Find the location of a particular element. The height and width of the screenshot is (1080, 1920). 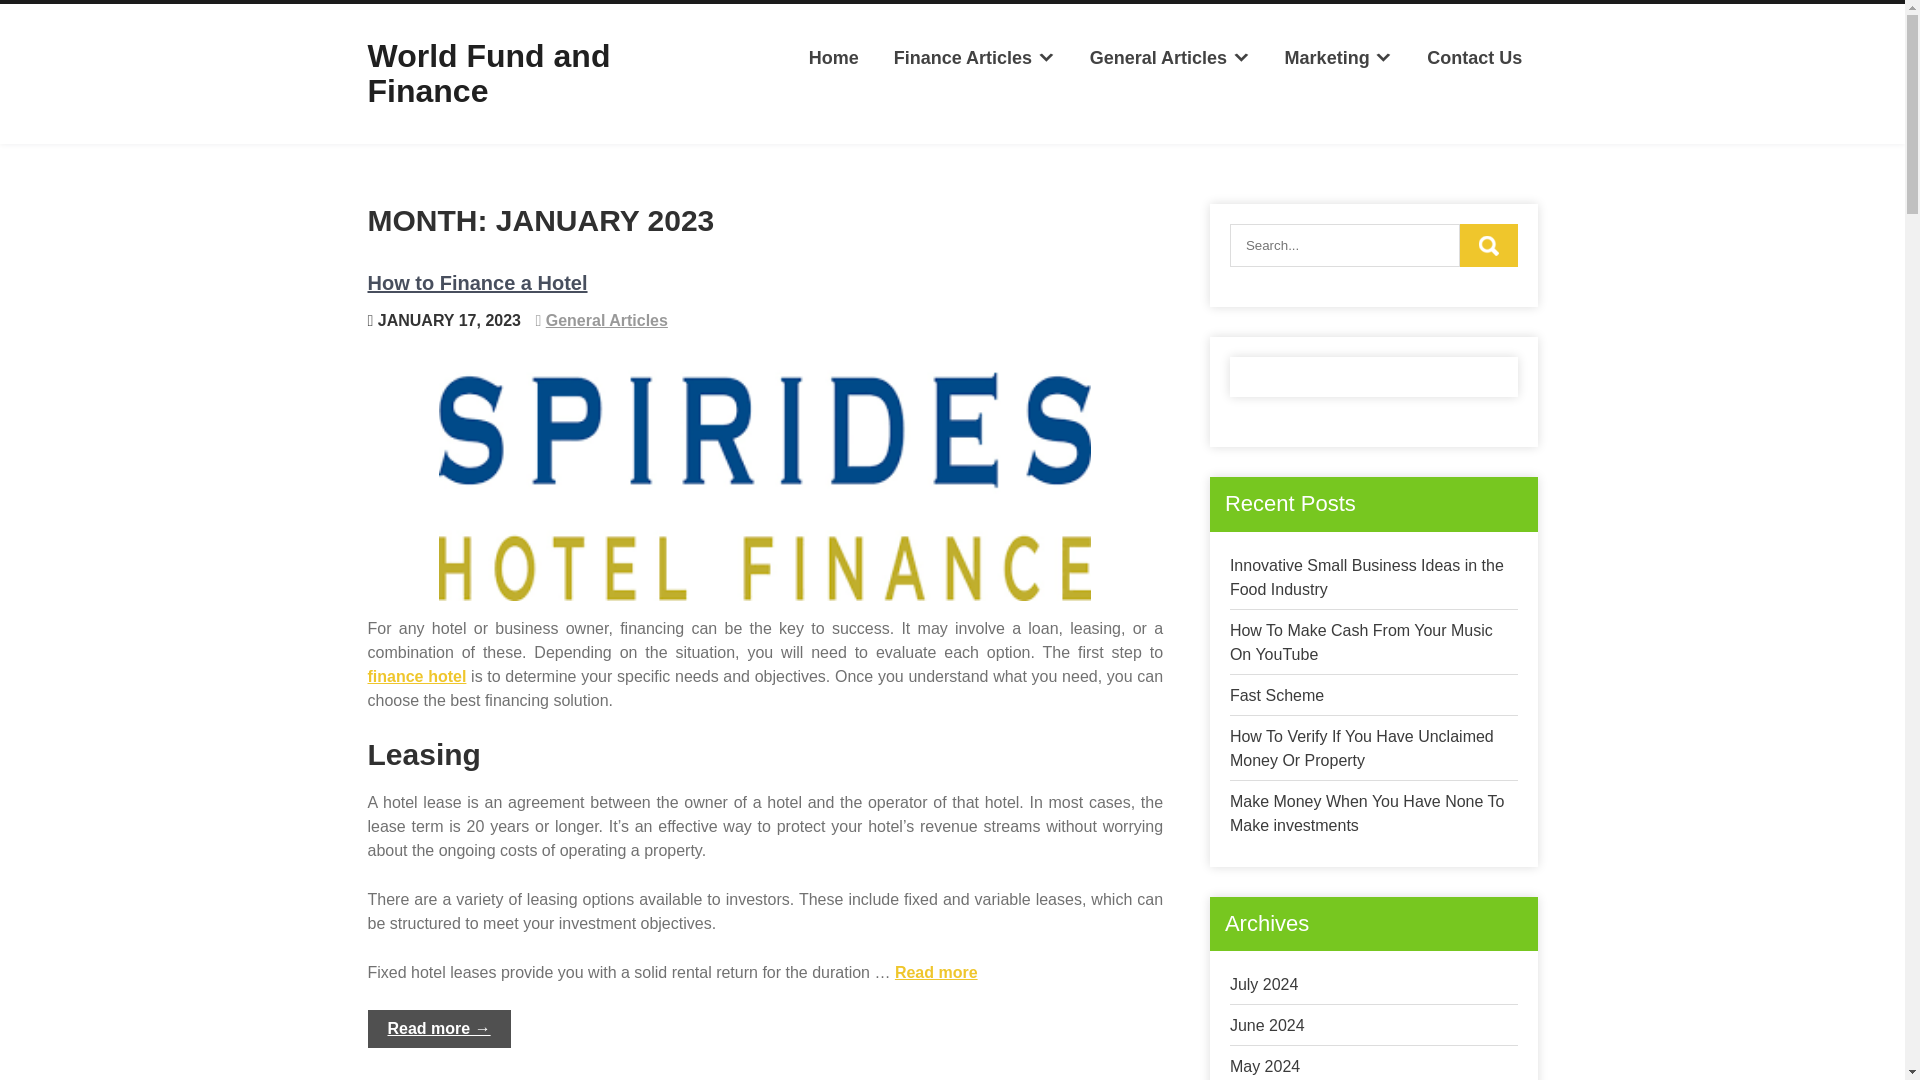

finance hotel is located at coordinates (417, 676).